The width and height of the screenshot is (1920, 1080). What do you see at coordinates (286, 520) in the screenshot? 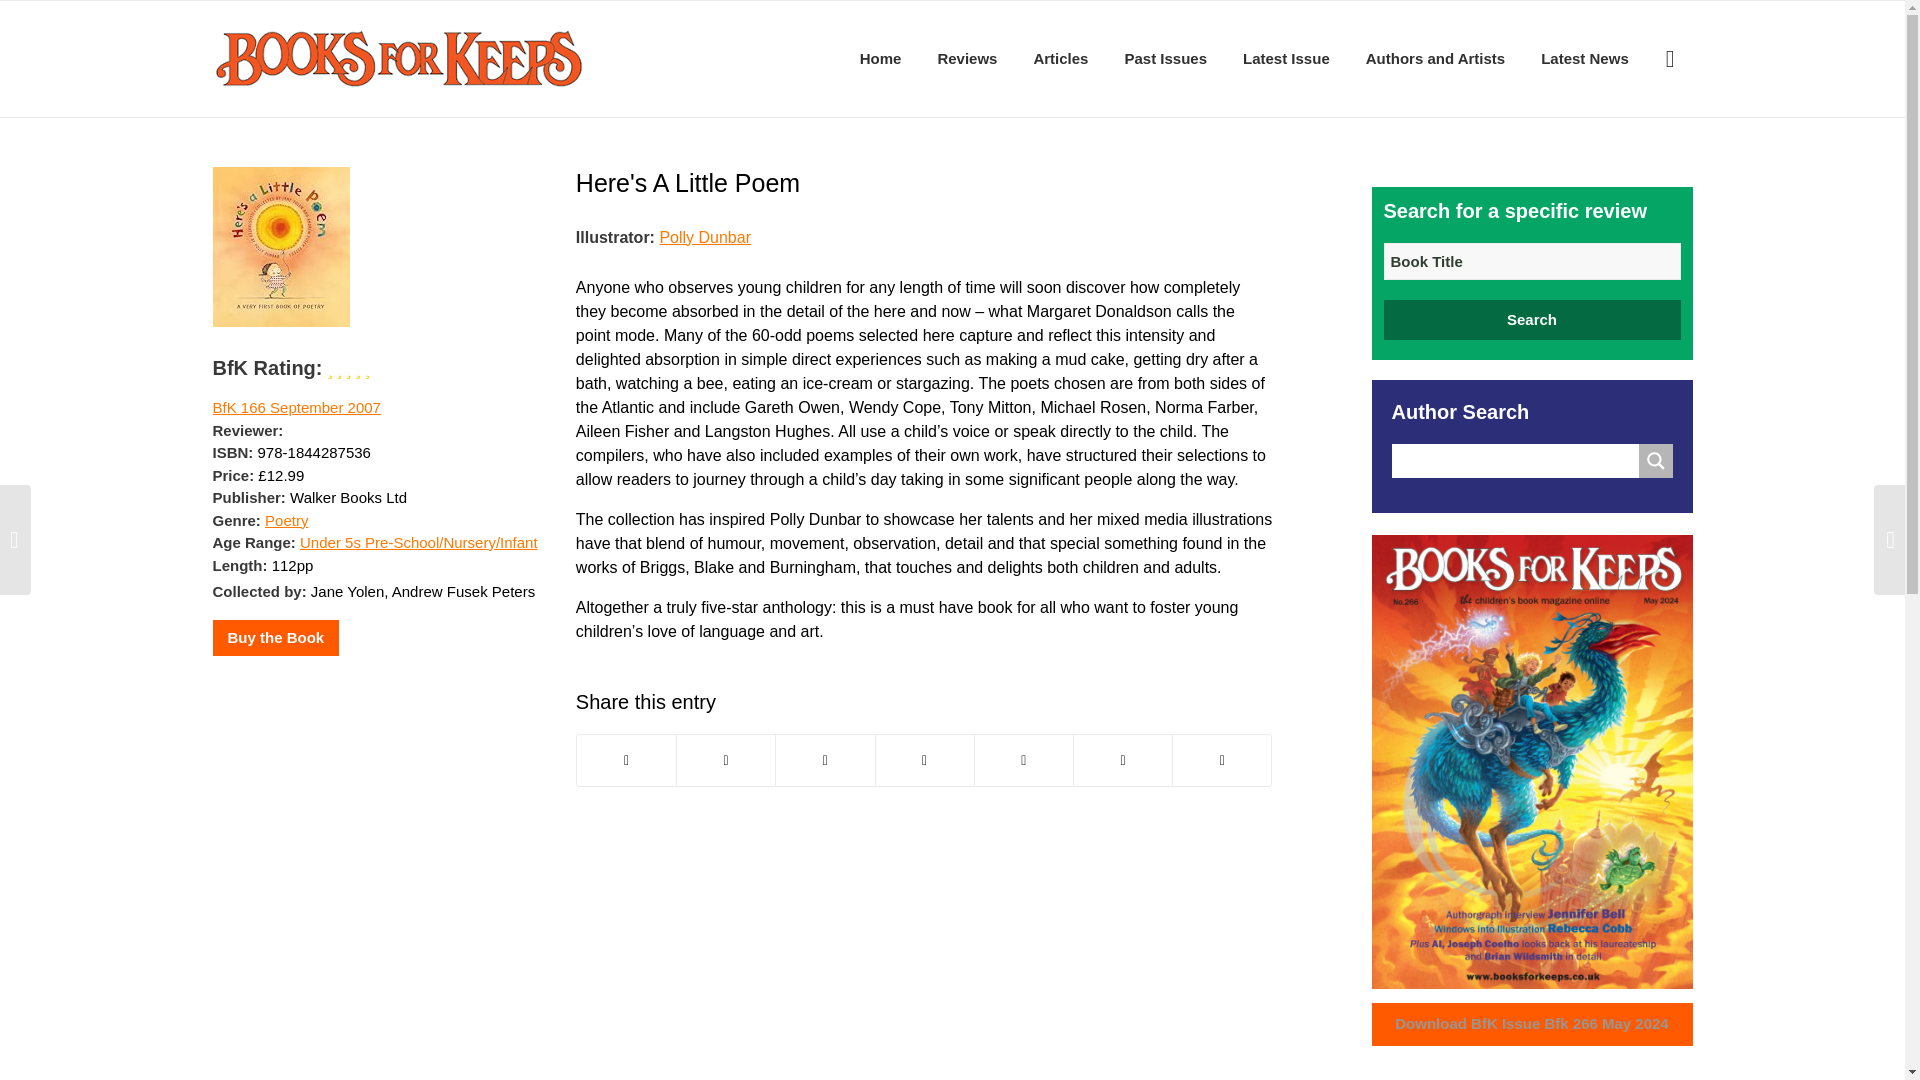
I see `Poetry` at bounding box center [286, 520].